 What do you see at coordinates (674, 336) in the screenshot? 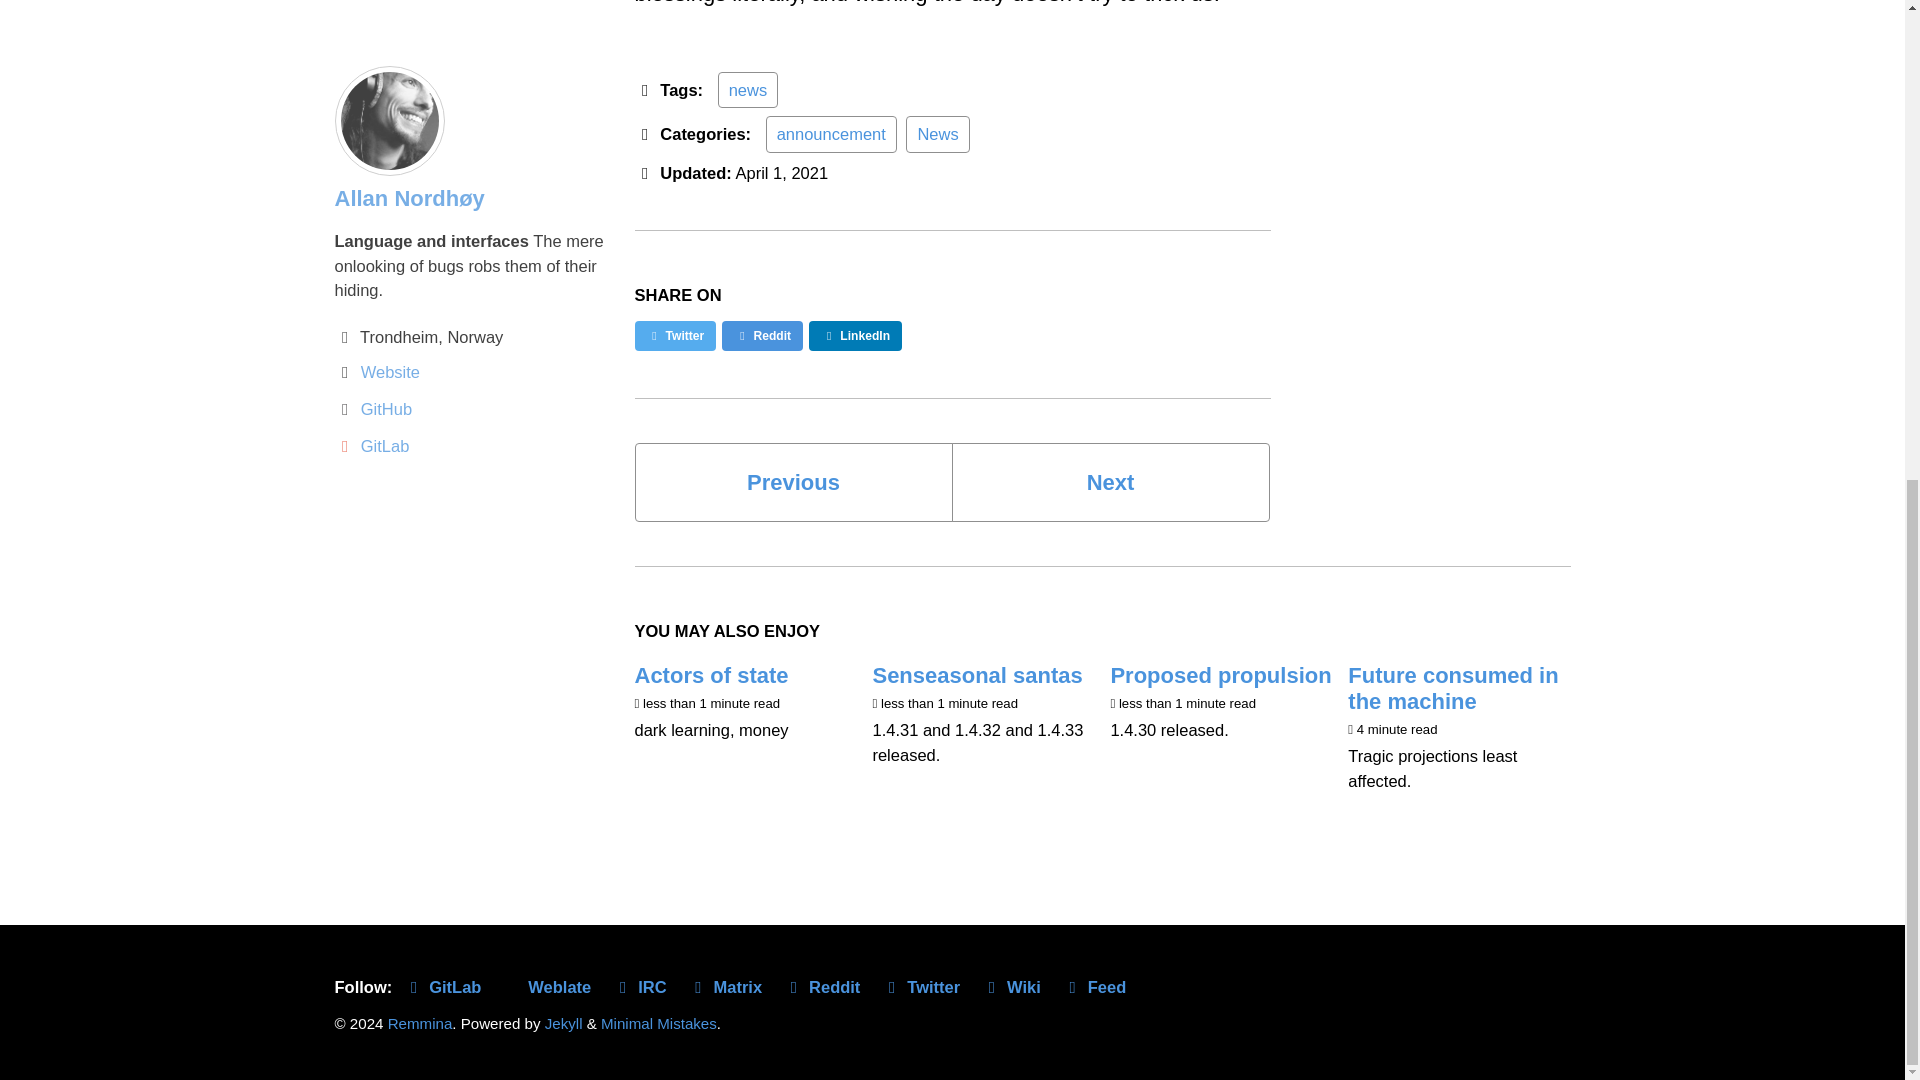
I see `Twitter` at bounding box center [674, 336].